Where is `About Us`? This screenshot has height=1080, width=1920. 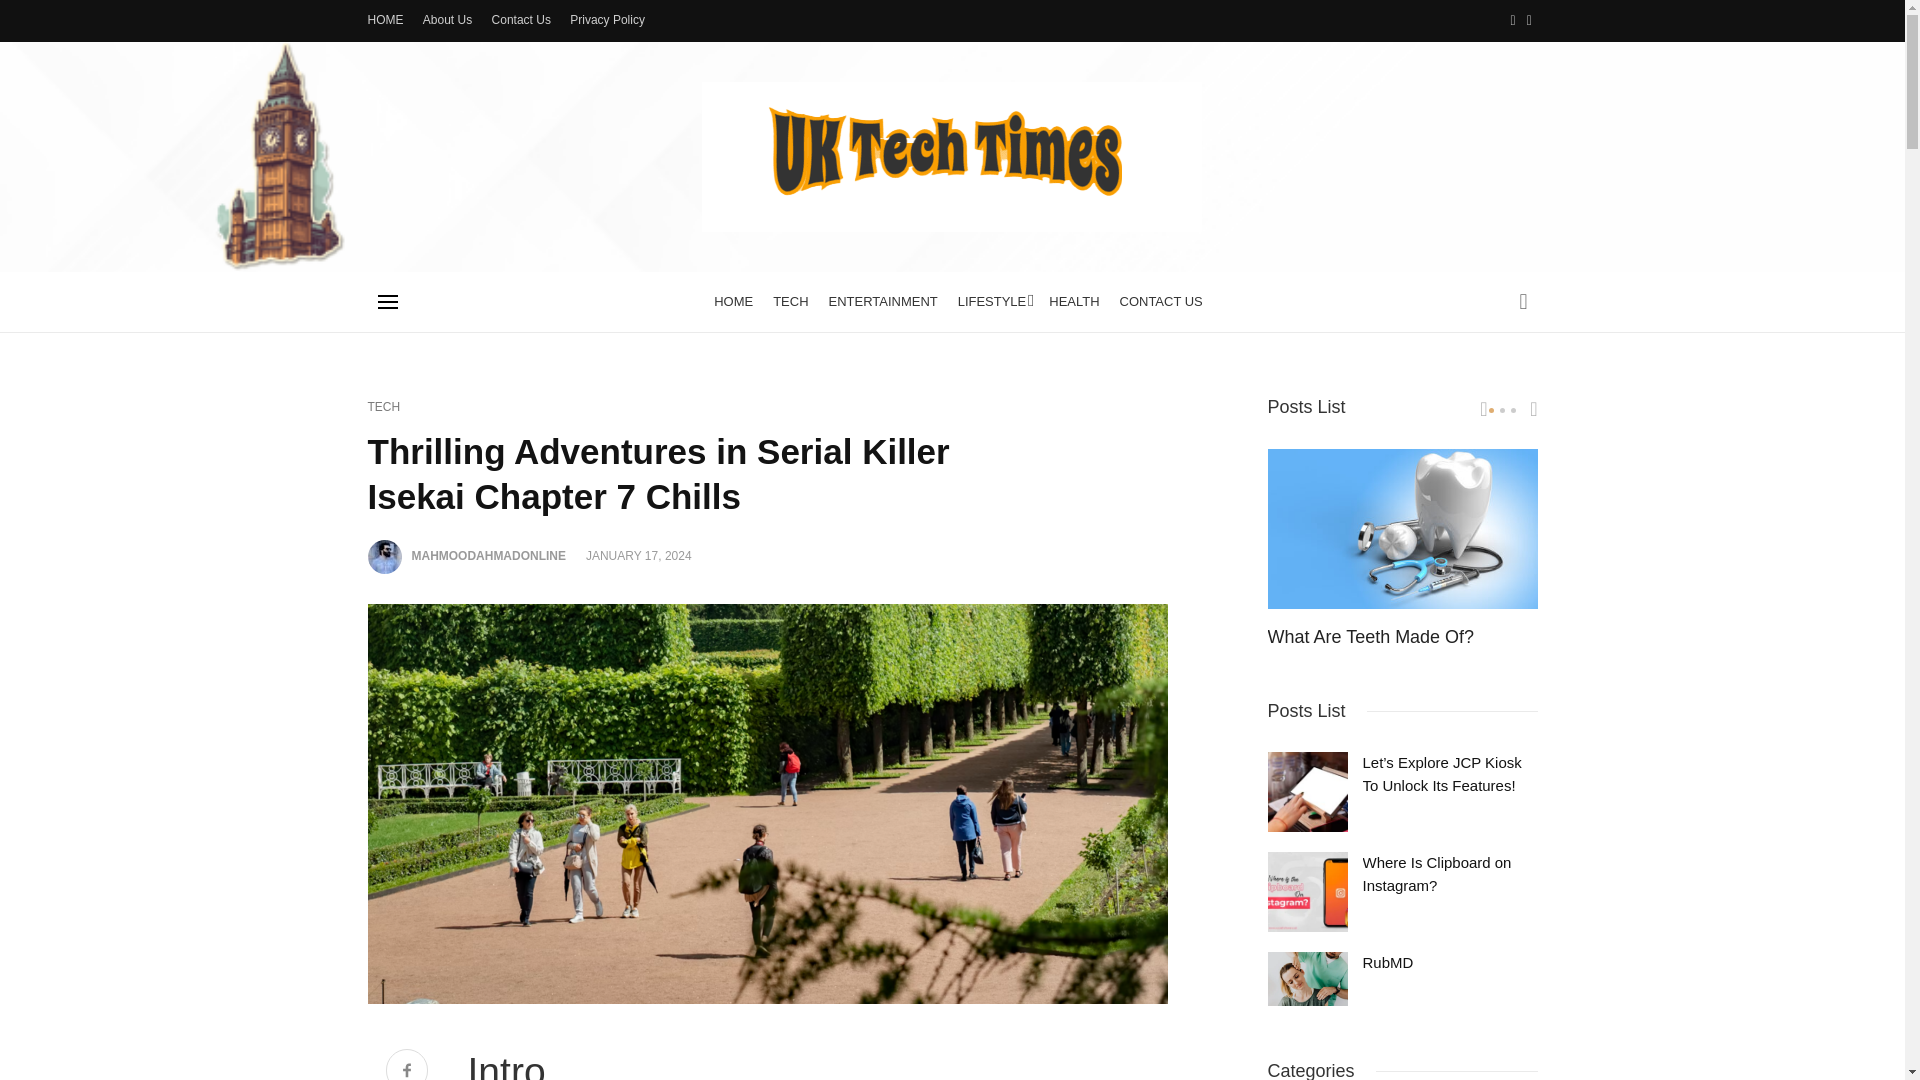 About Us is located at coordinates (447, 20).